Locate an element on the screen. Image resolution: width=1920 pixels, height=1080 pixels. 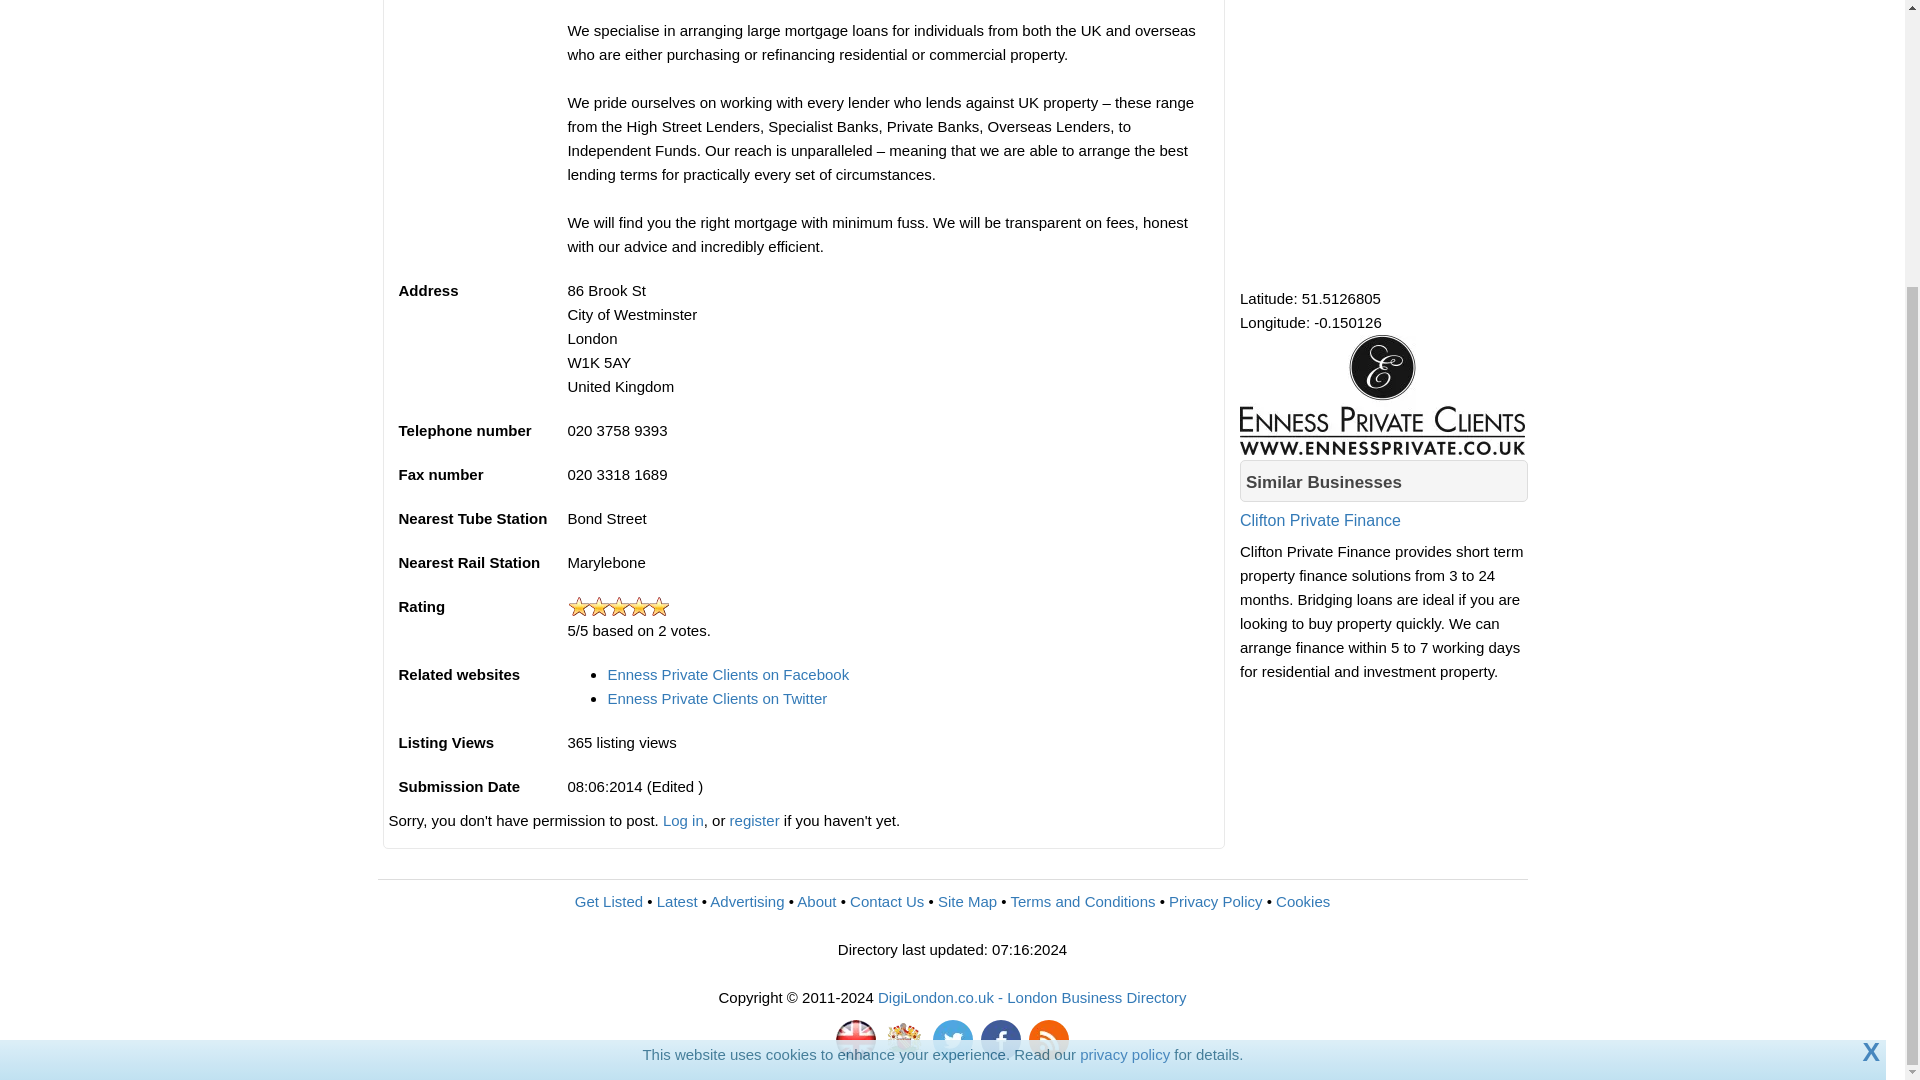
Privacy Policy is located at coordinates (1215, 902).